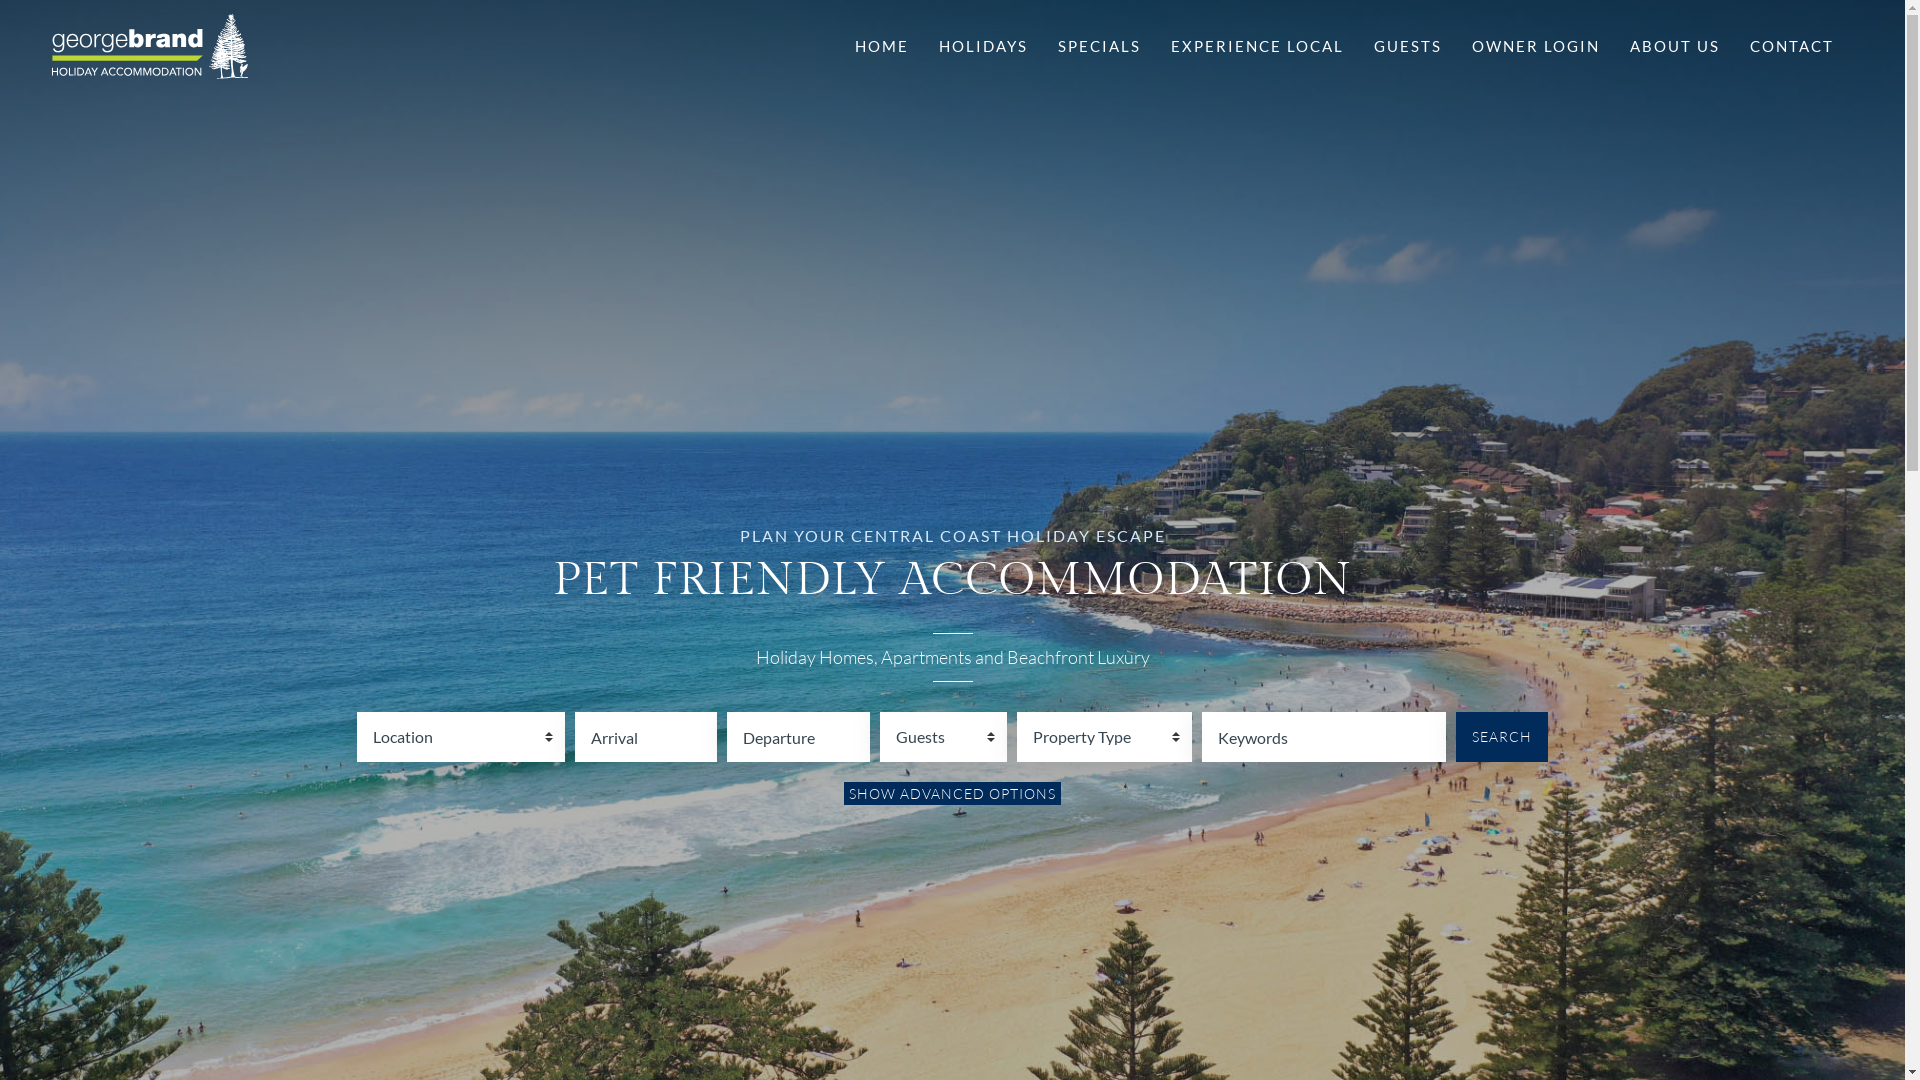  Describe the element at coordinates (1502, 737) in the screenshot. I see `Search` at that location.